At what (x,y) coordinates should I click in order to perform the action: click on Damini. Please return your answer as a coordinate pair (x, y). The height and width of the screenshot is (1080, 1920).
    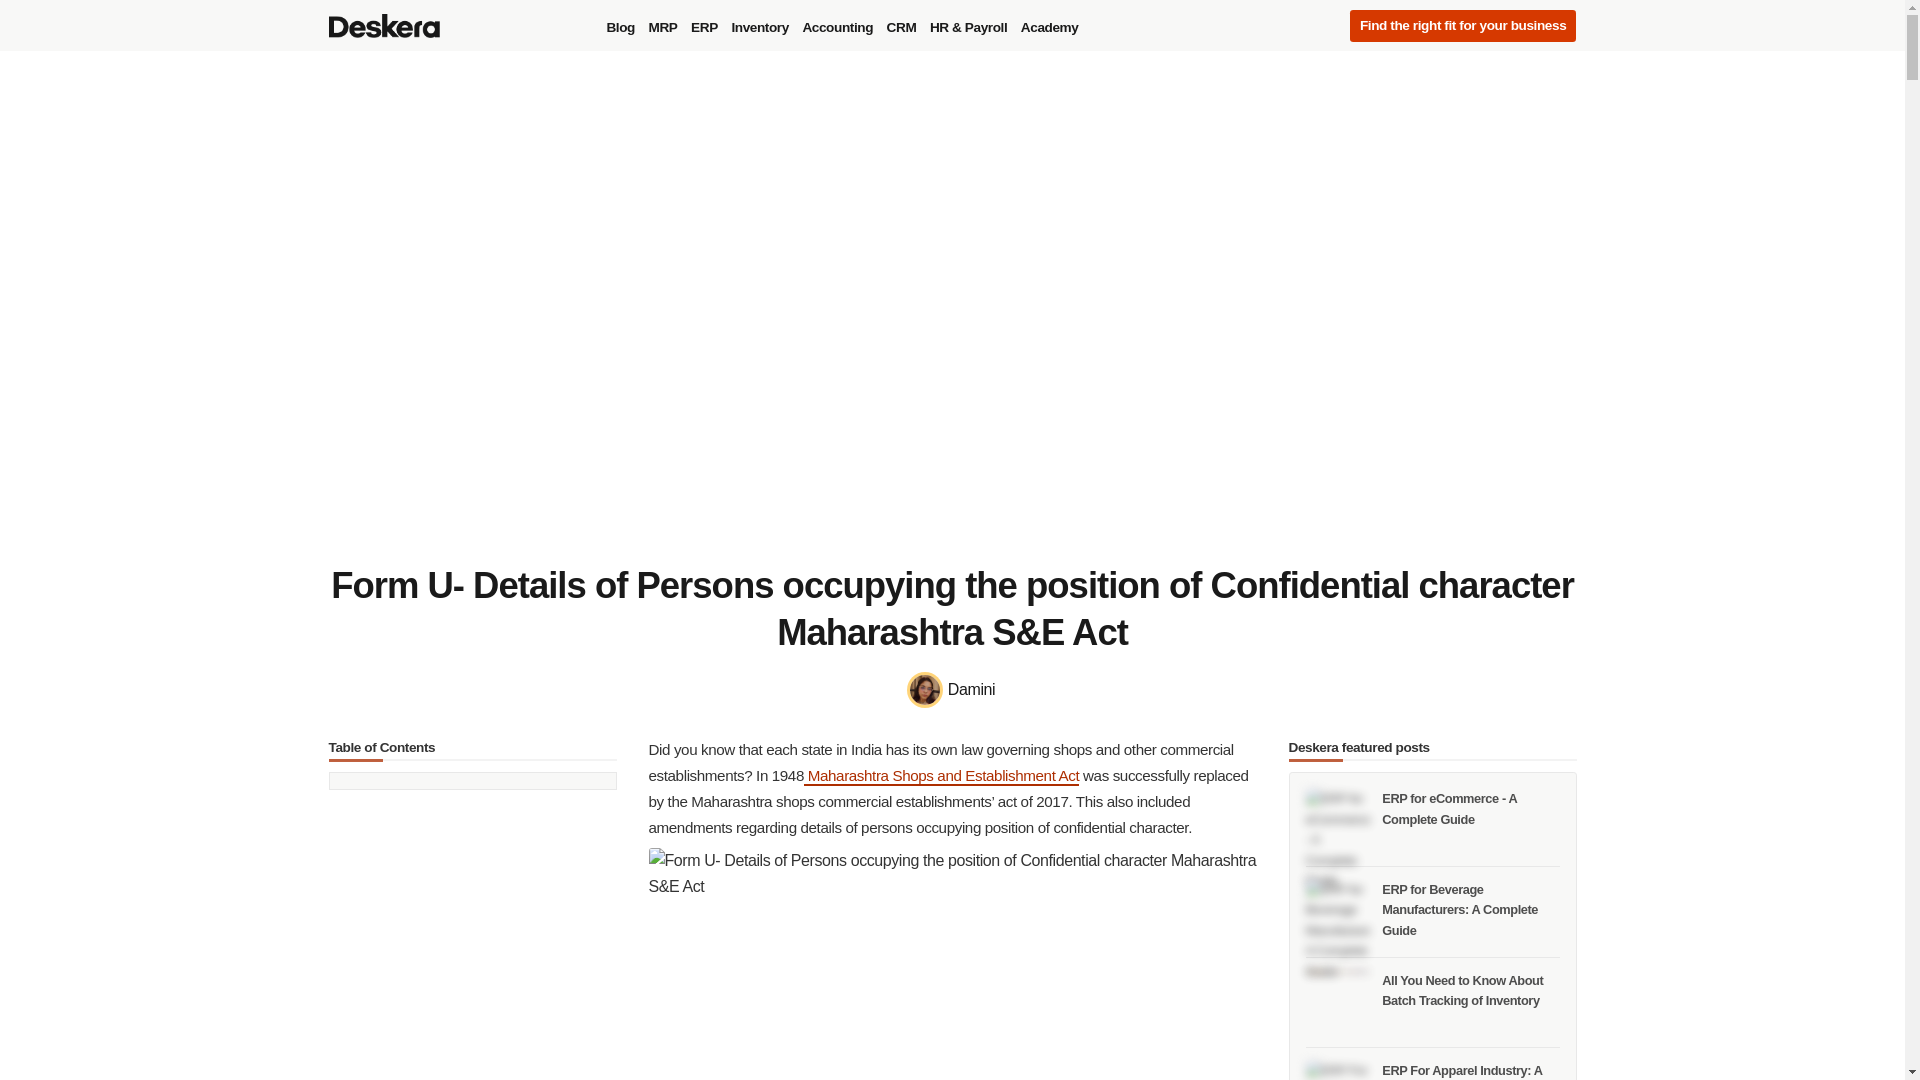
    Looking at the image, I should click on (952, 690).